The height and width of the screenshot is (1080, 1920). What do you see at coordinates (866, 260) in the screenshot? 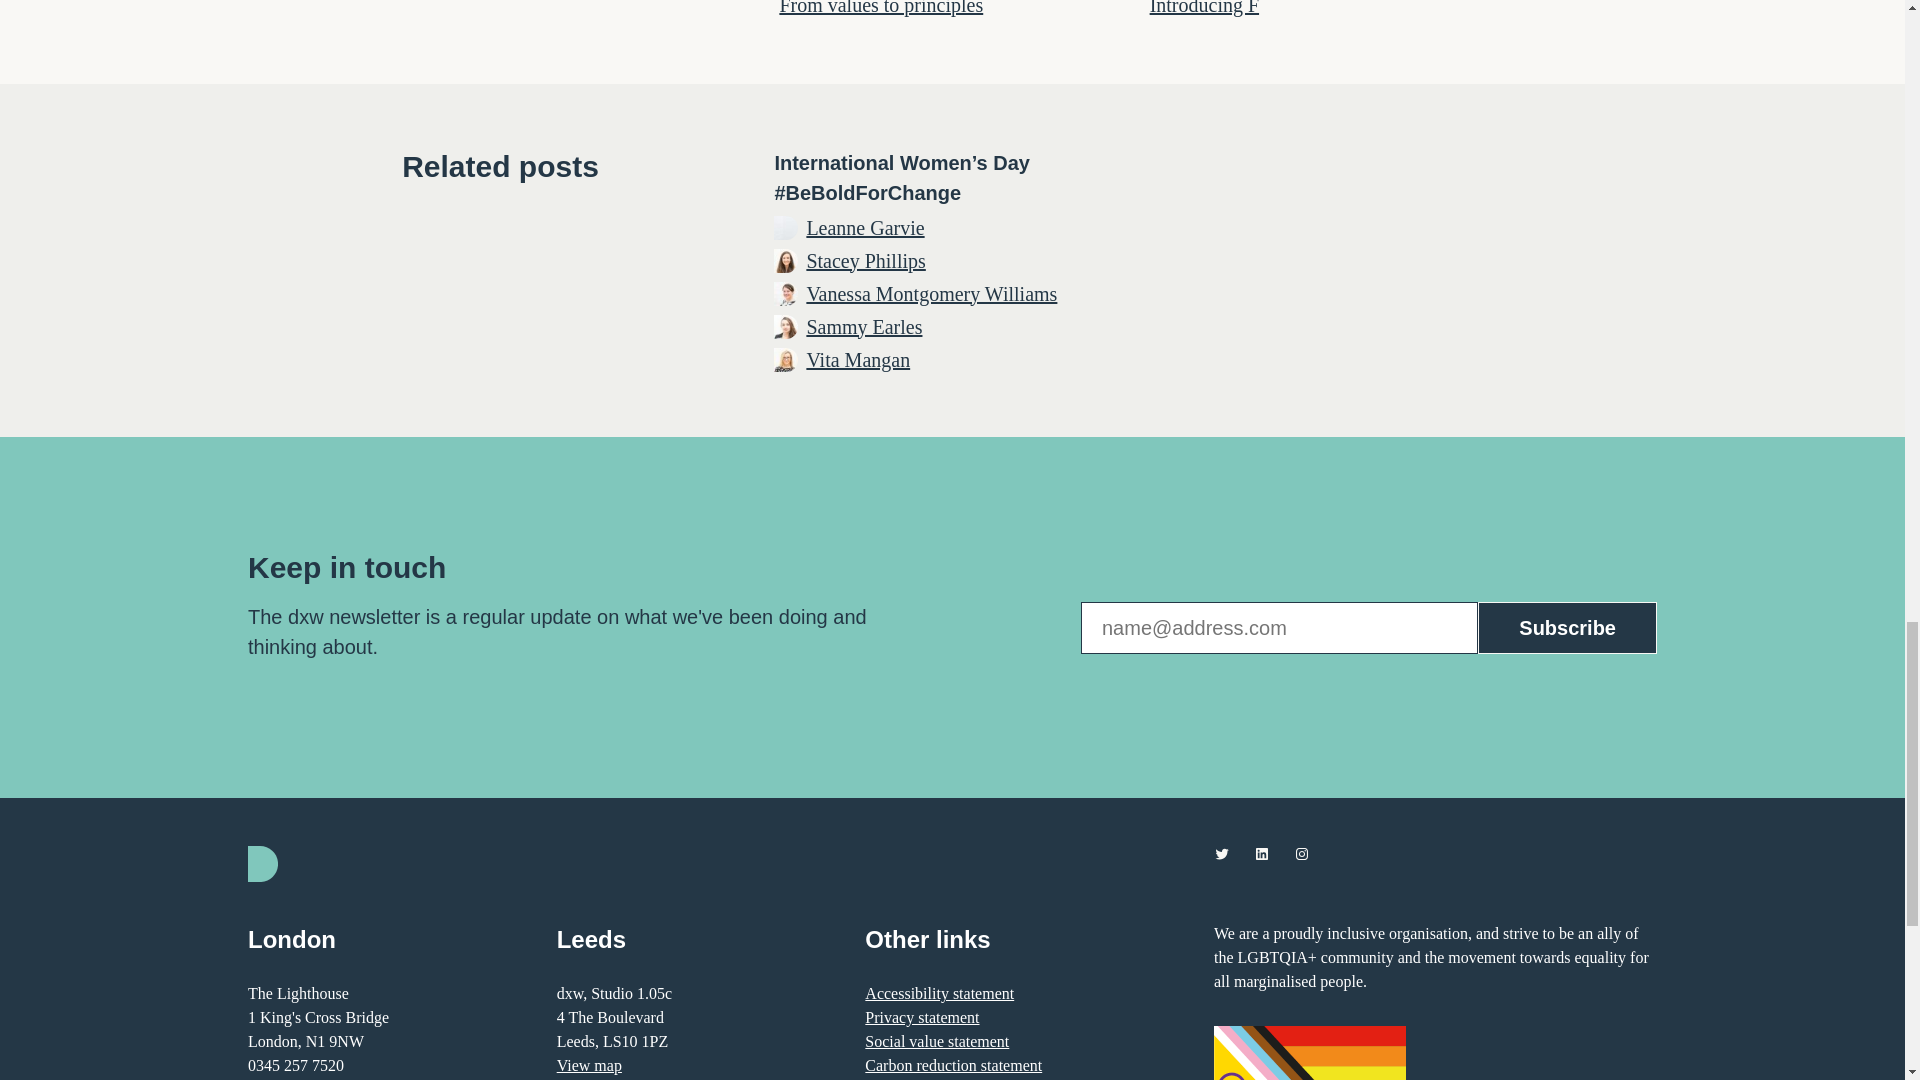
I see `Stacey Phillips` at bounding box center [866, 260].